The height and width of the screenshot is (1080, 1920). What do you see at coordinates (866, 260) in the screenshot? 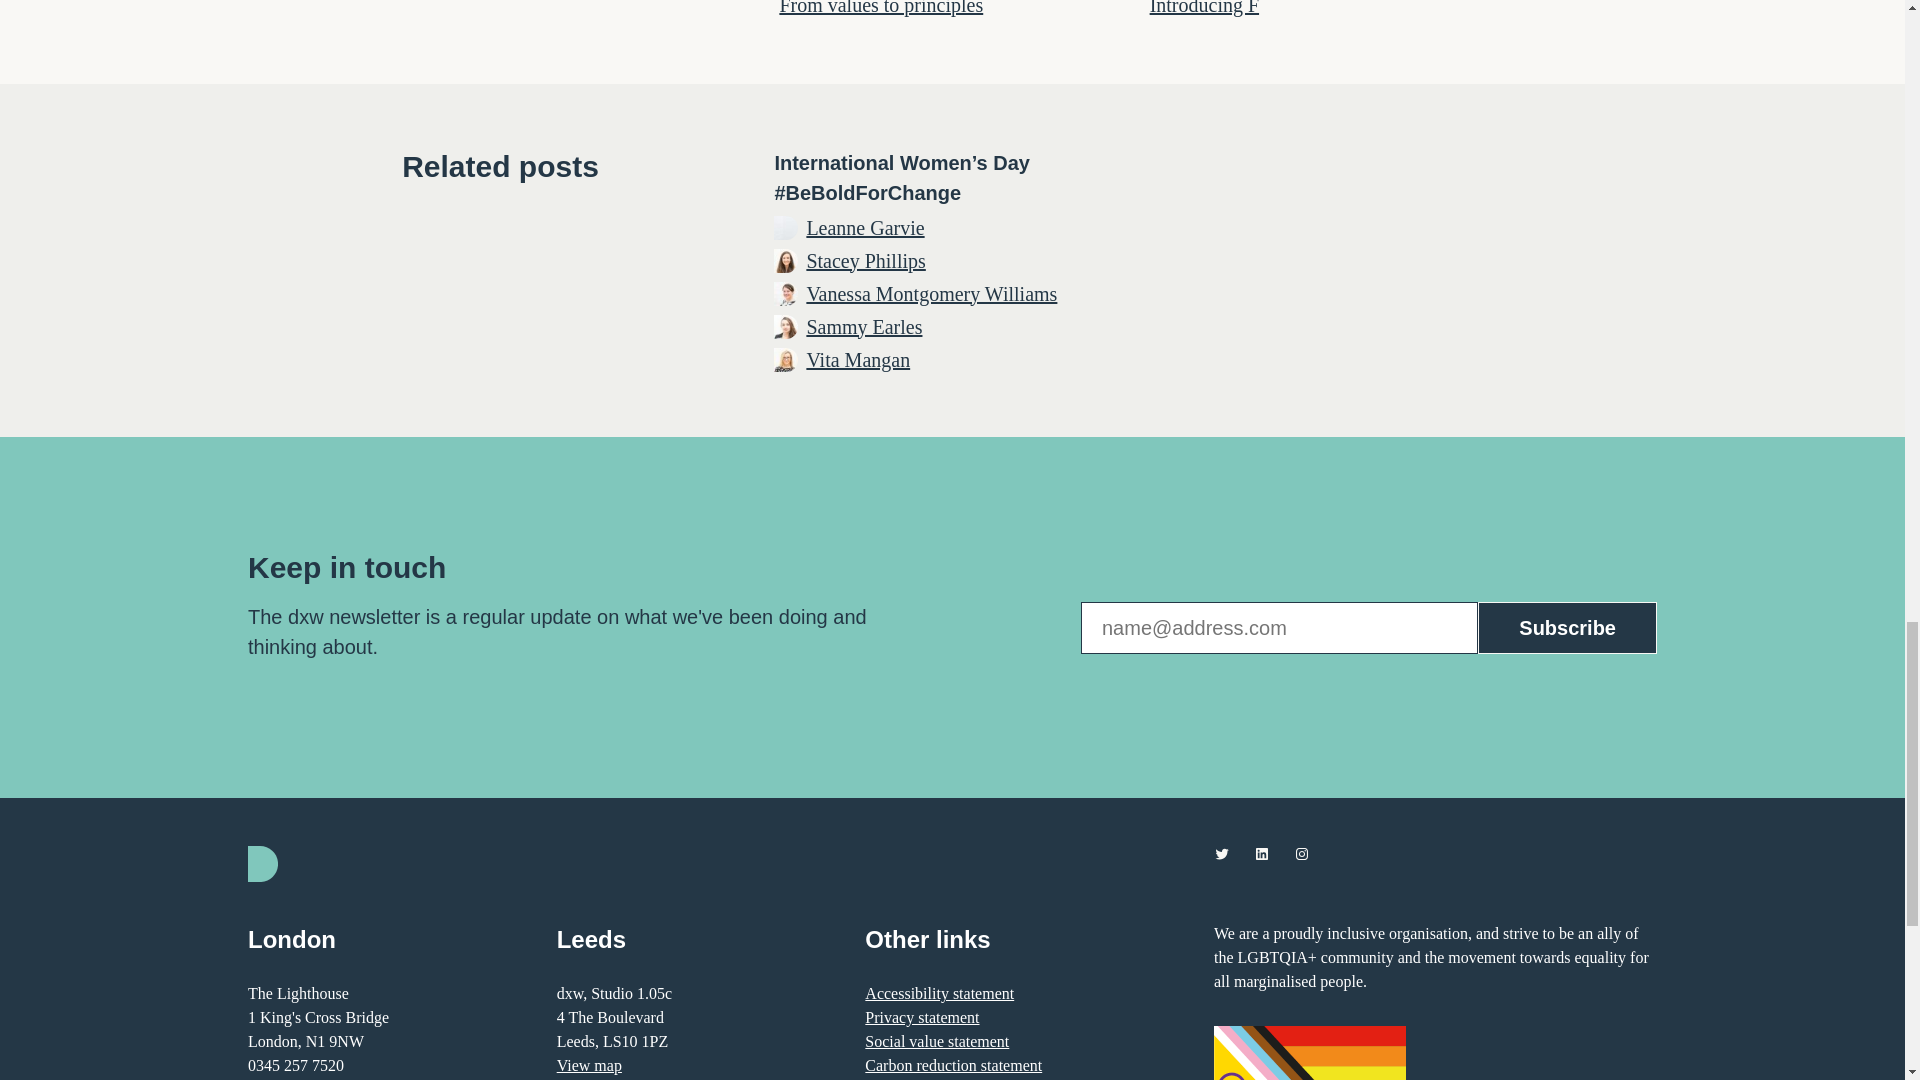
I see `Stacey Phillips` at bounding box center [866, 260].